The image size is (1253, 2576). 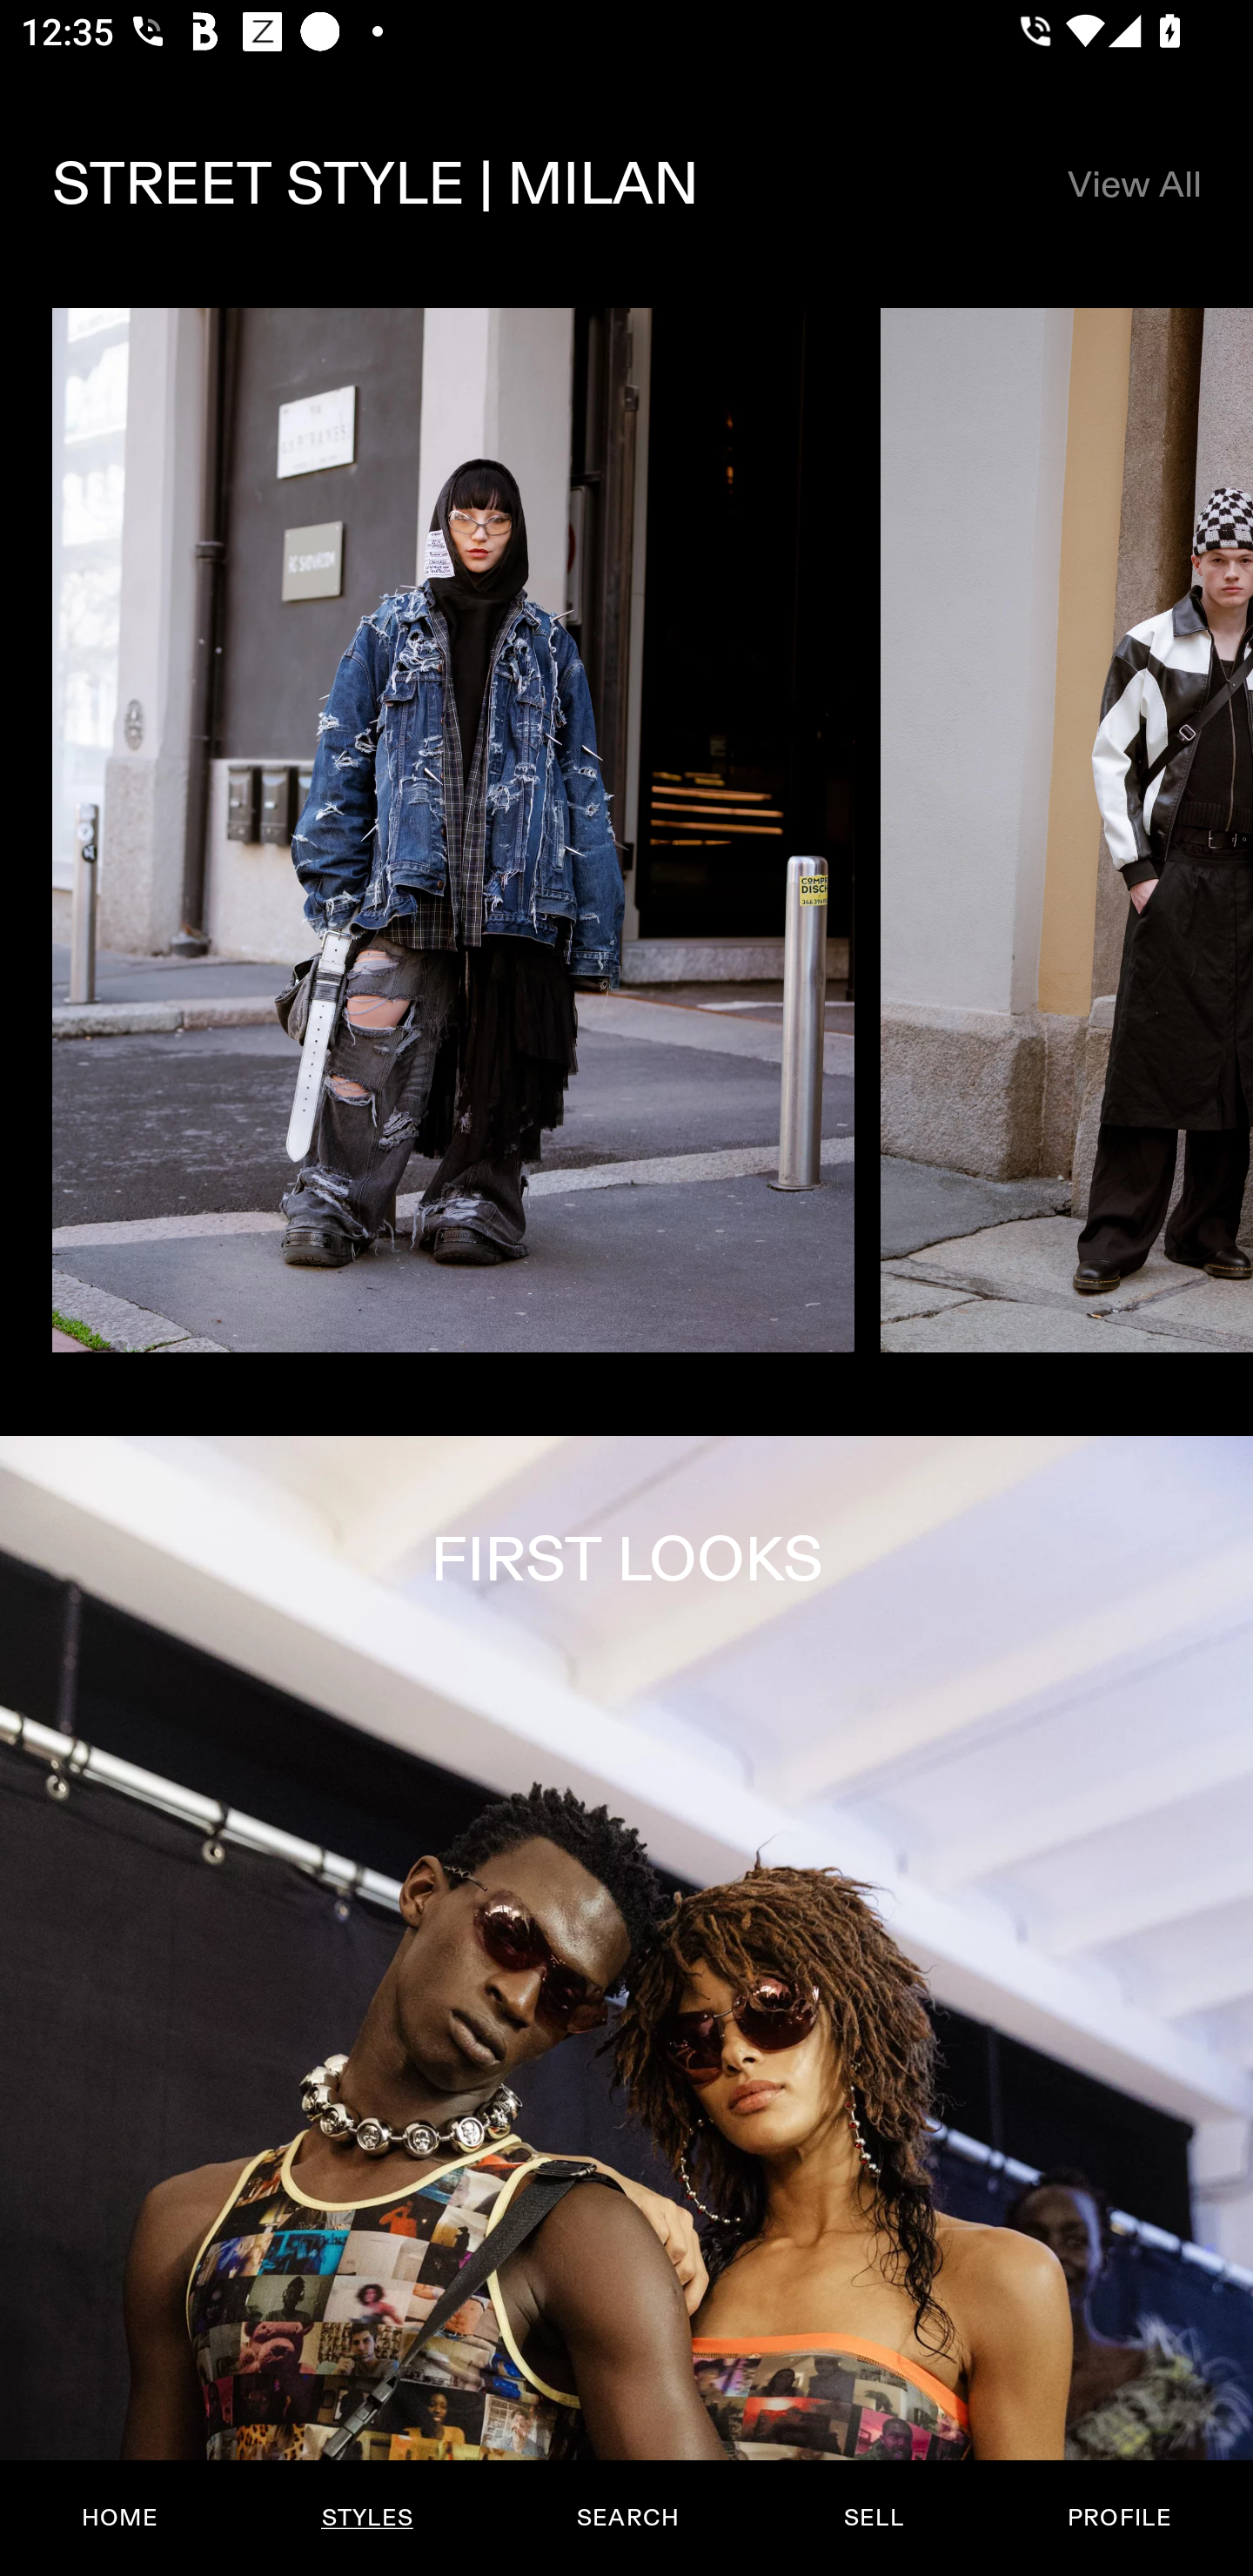 What do you see at coordinates (627, 2518) in the screenshot?
I see `SEARCH` at bounding box center [627, 2518].